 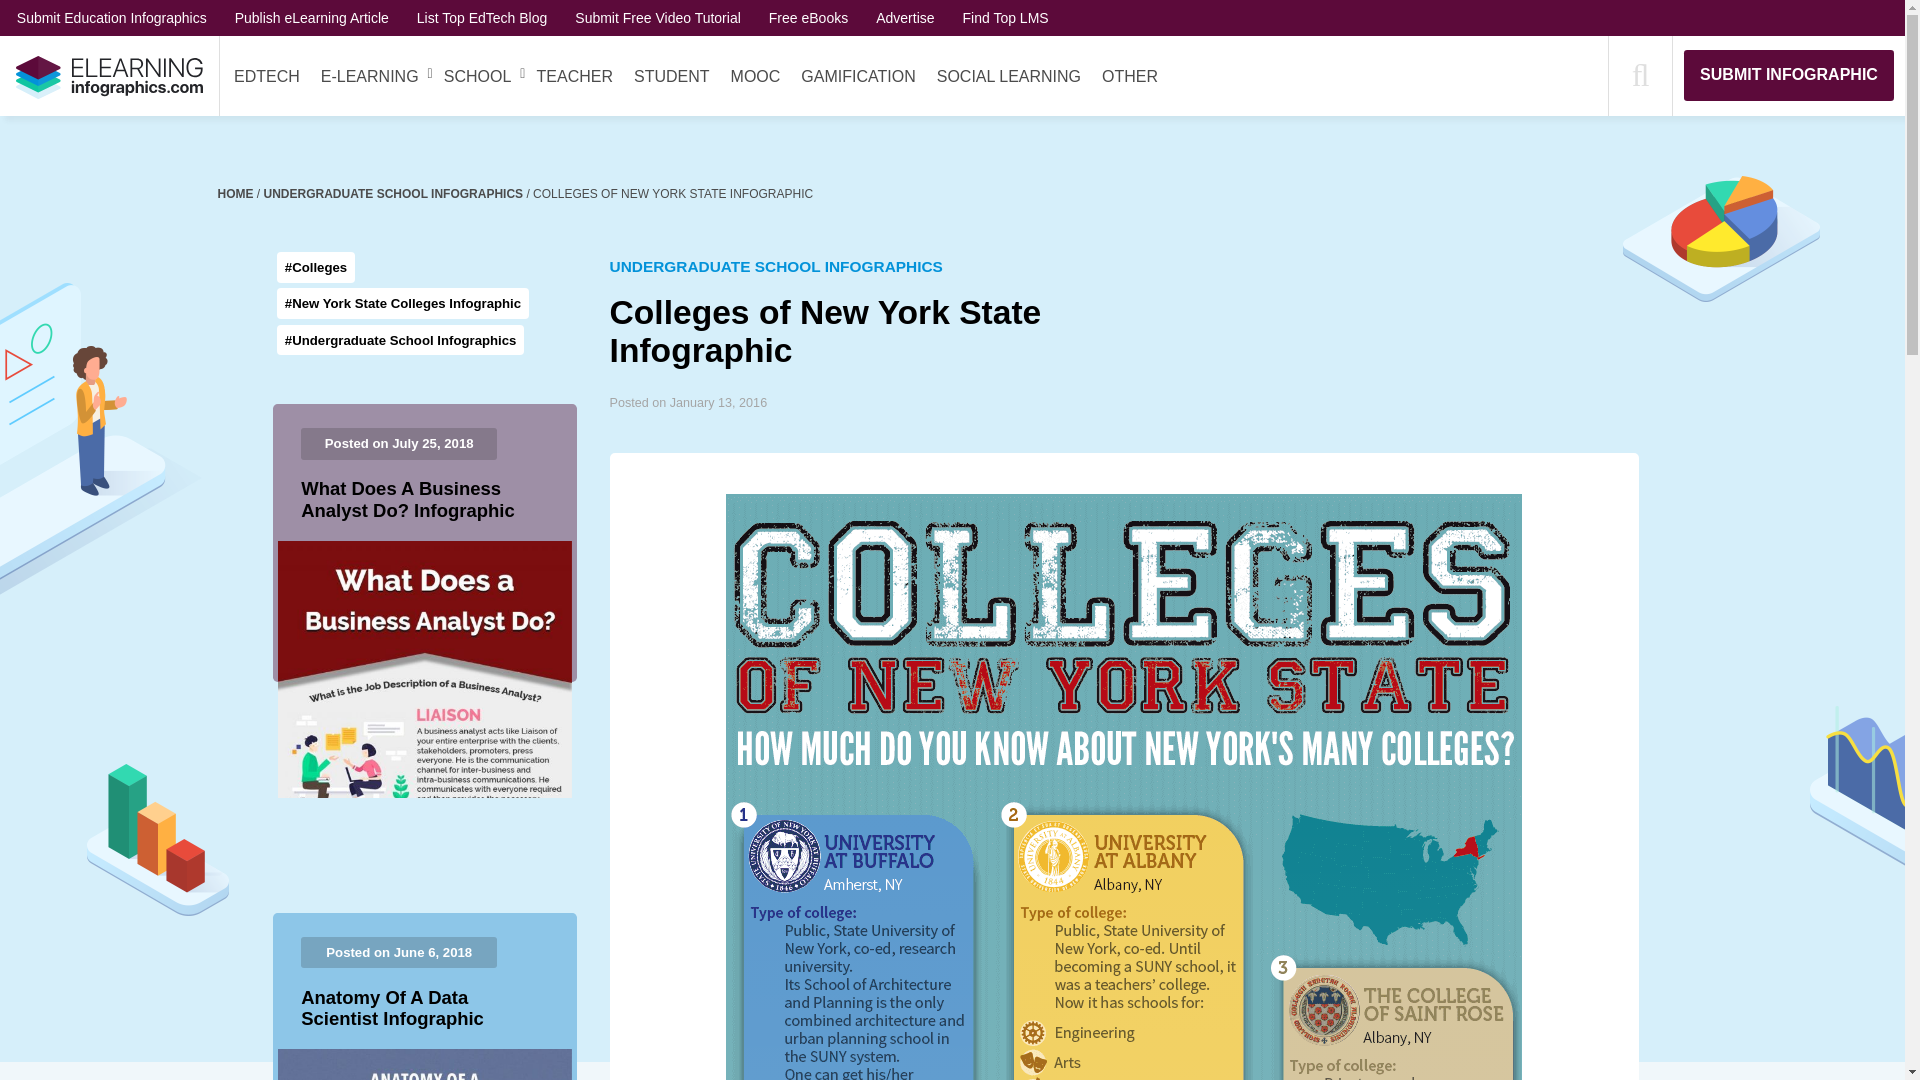 What do you see at coordinates (858, 76) in the screenshot?
I see `Gamification Infographics` at bounding box center [858, 76].